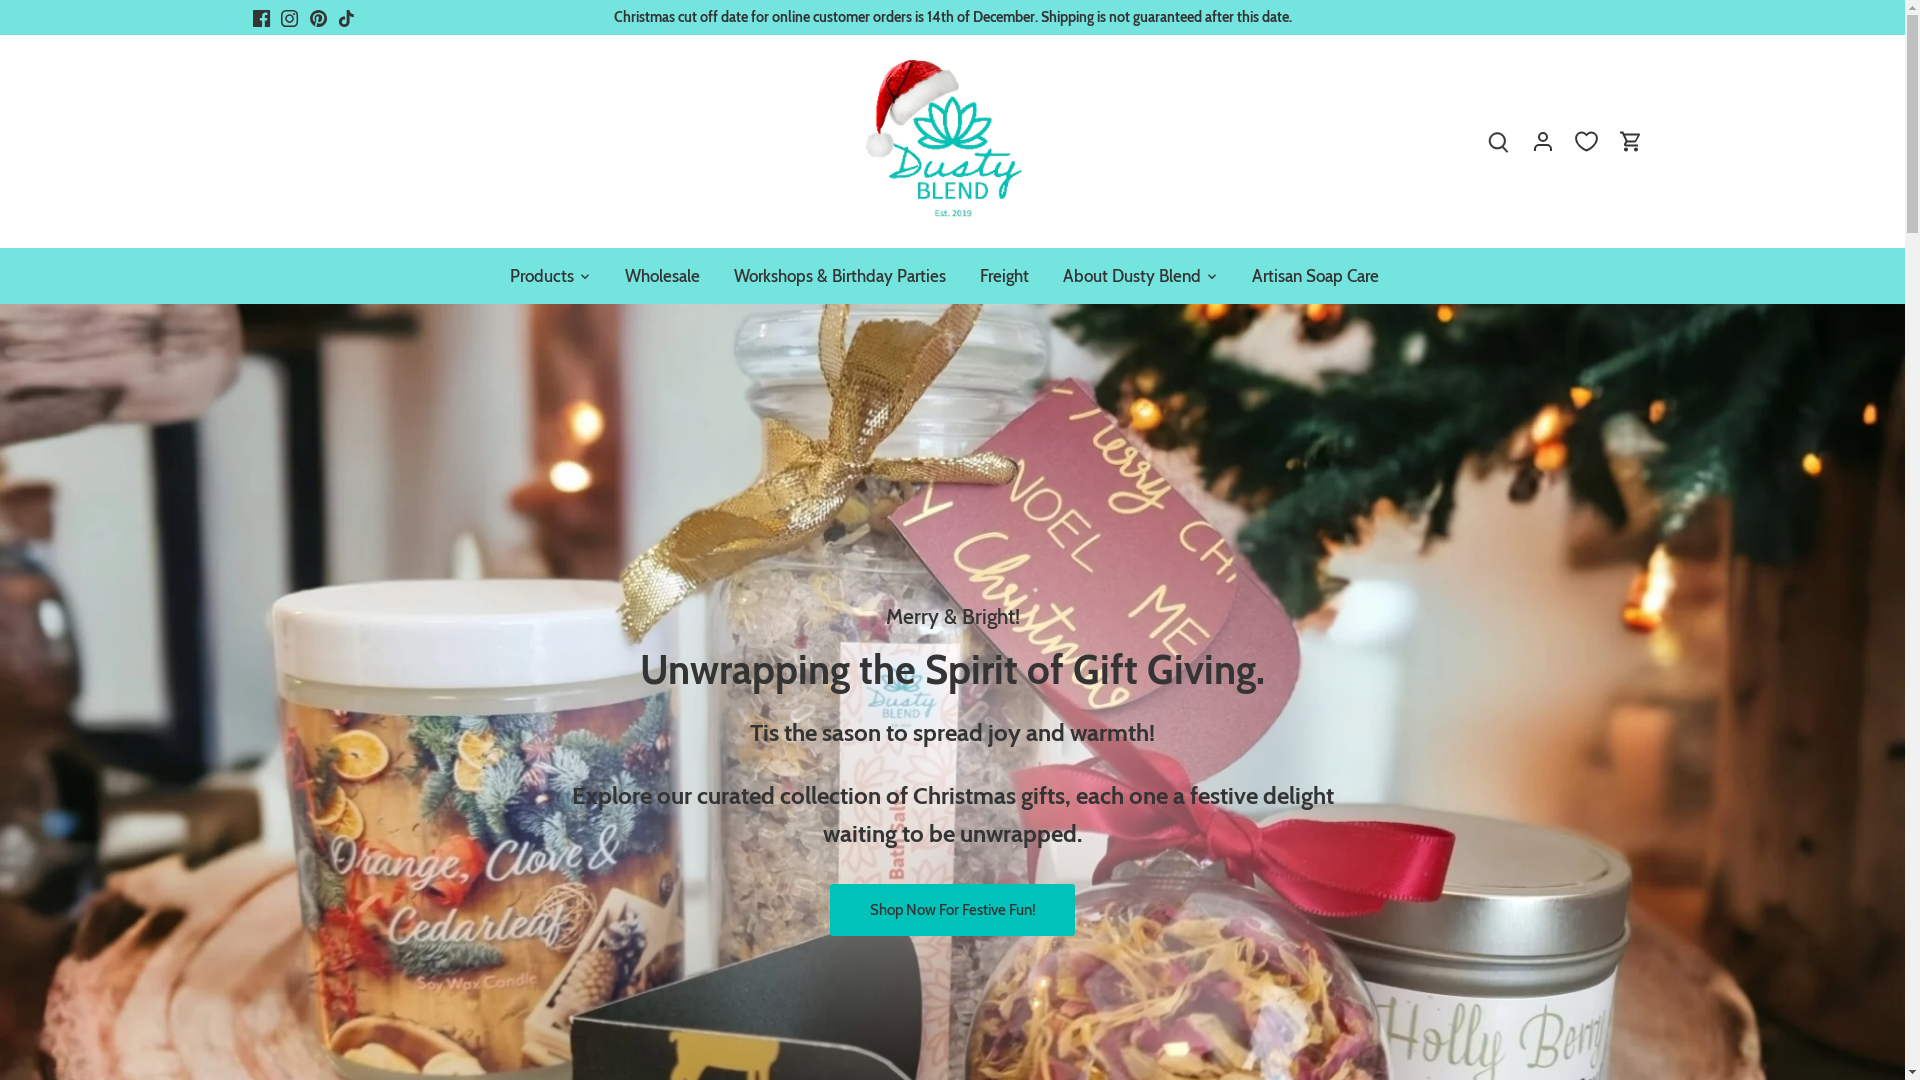 The image size is (1920, 1080). Describe the element at coordinates (260, 18) in the screenshot. I see `Facebook` at that location.